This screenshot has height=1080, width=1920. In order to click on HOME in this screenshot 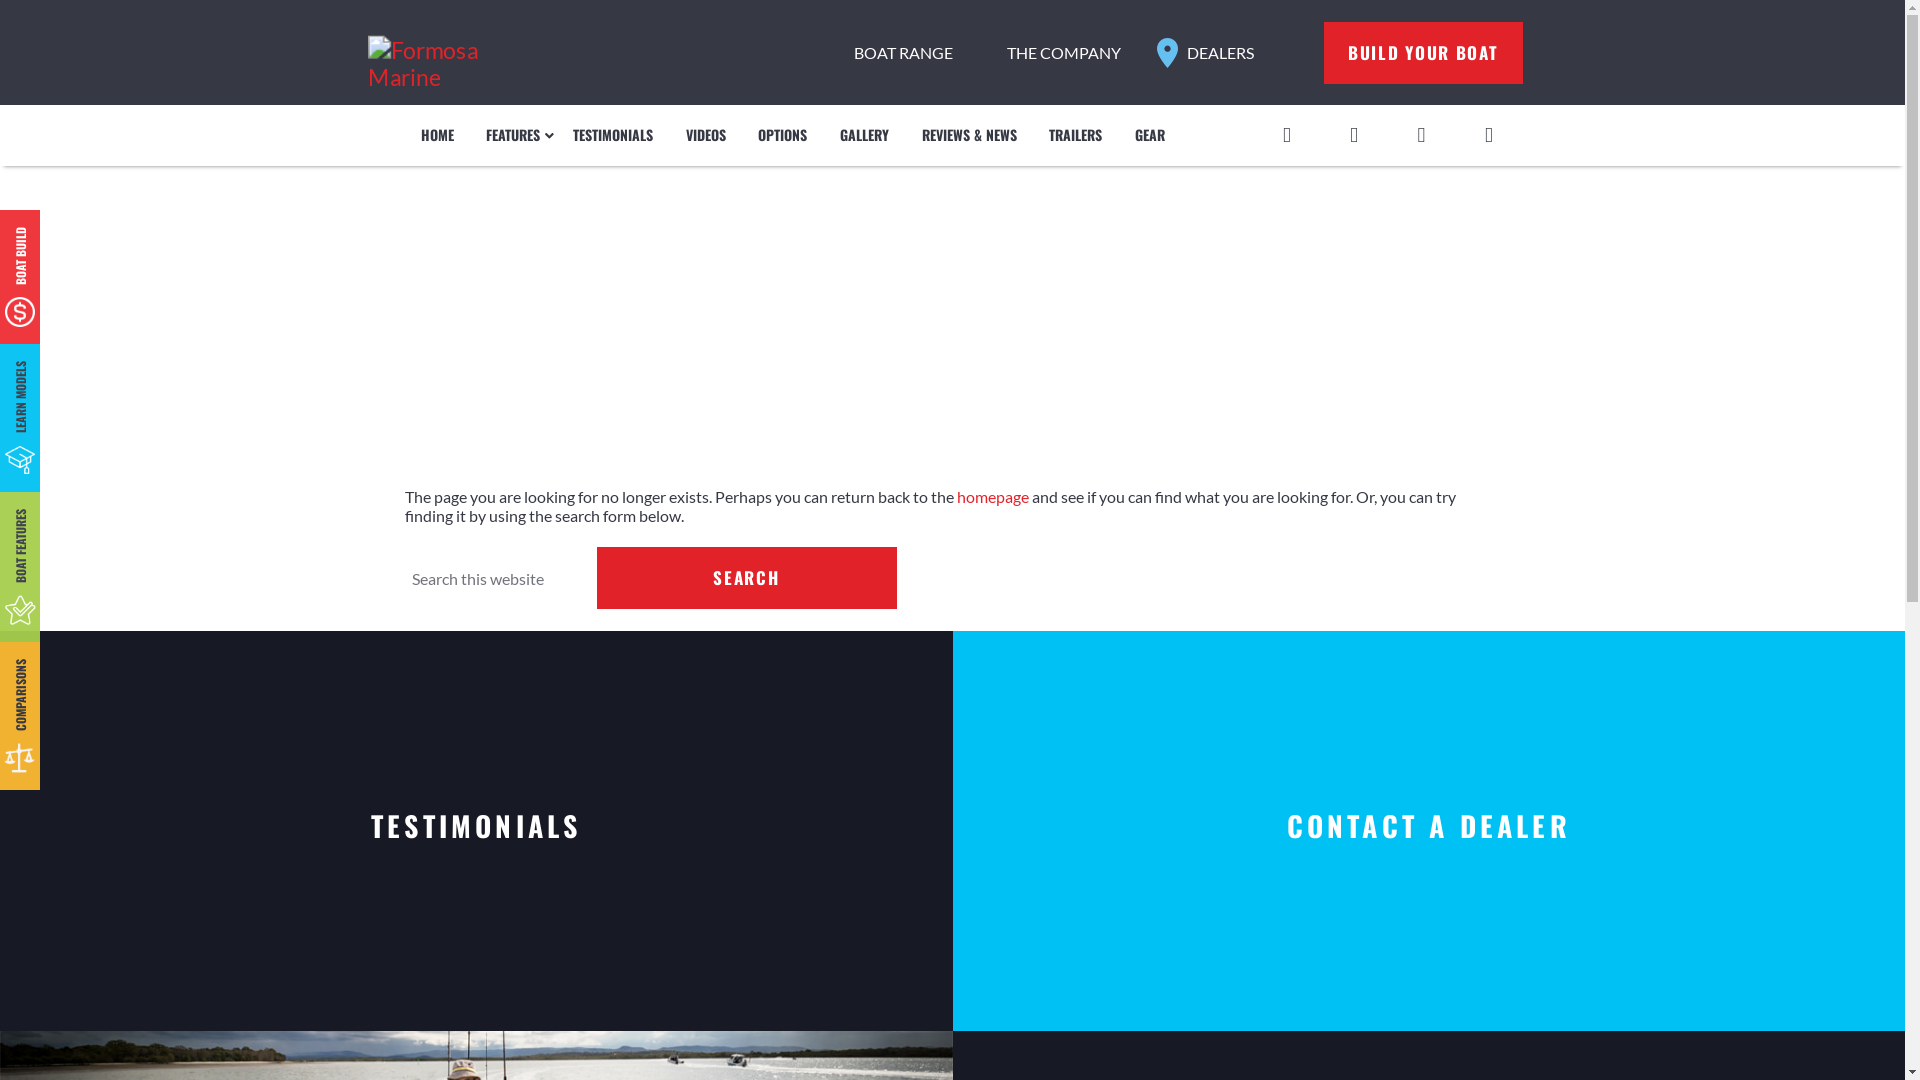, I will do `click(437, 136)`.